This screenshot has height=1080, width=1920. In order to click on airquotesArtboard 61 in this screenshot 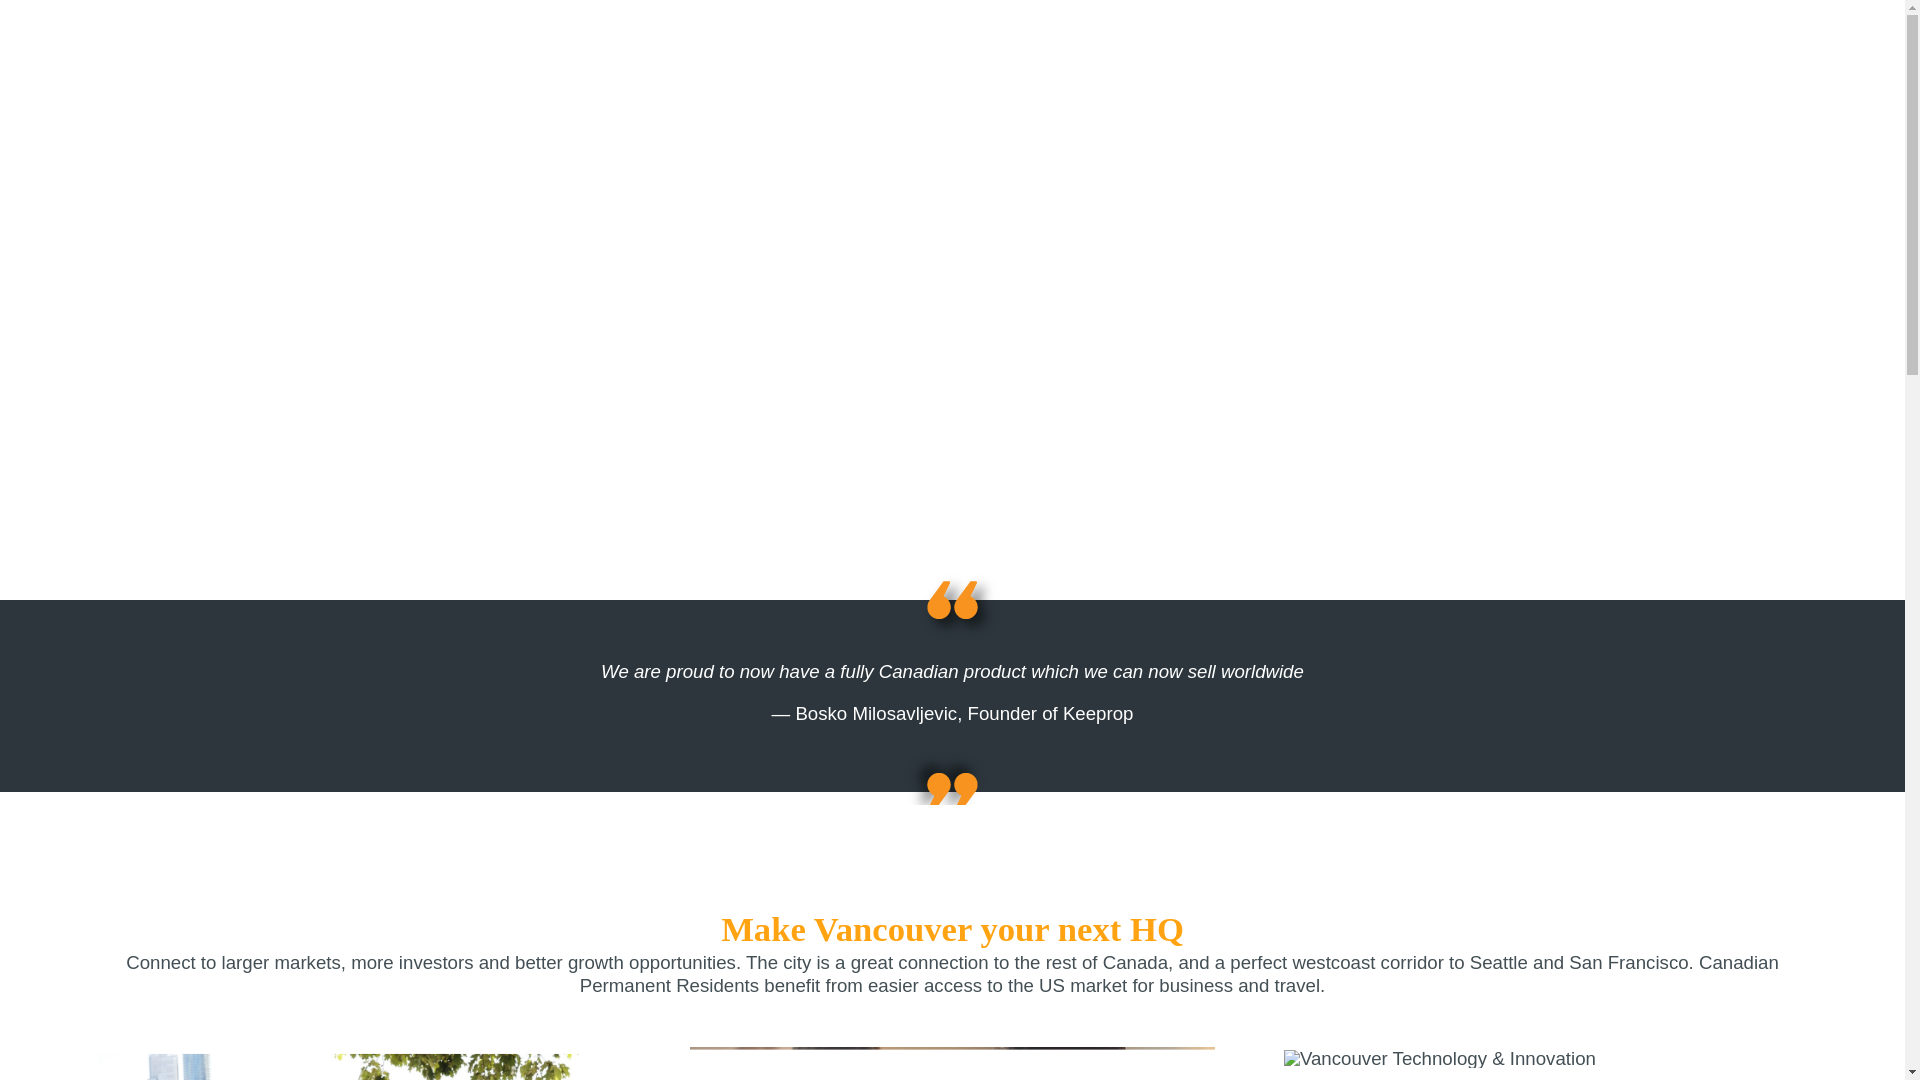, I will do `click(952, 600)`.